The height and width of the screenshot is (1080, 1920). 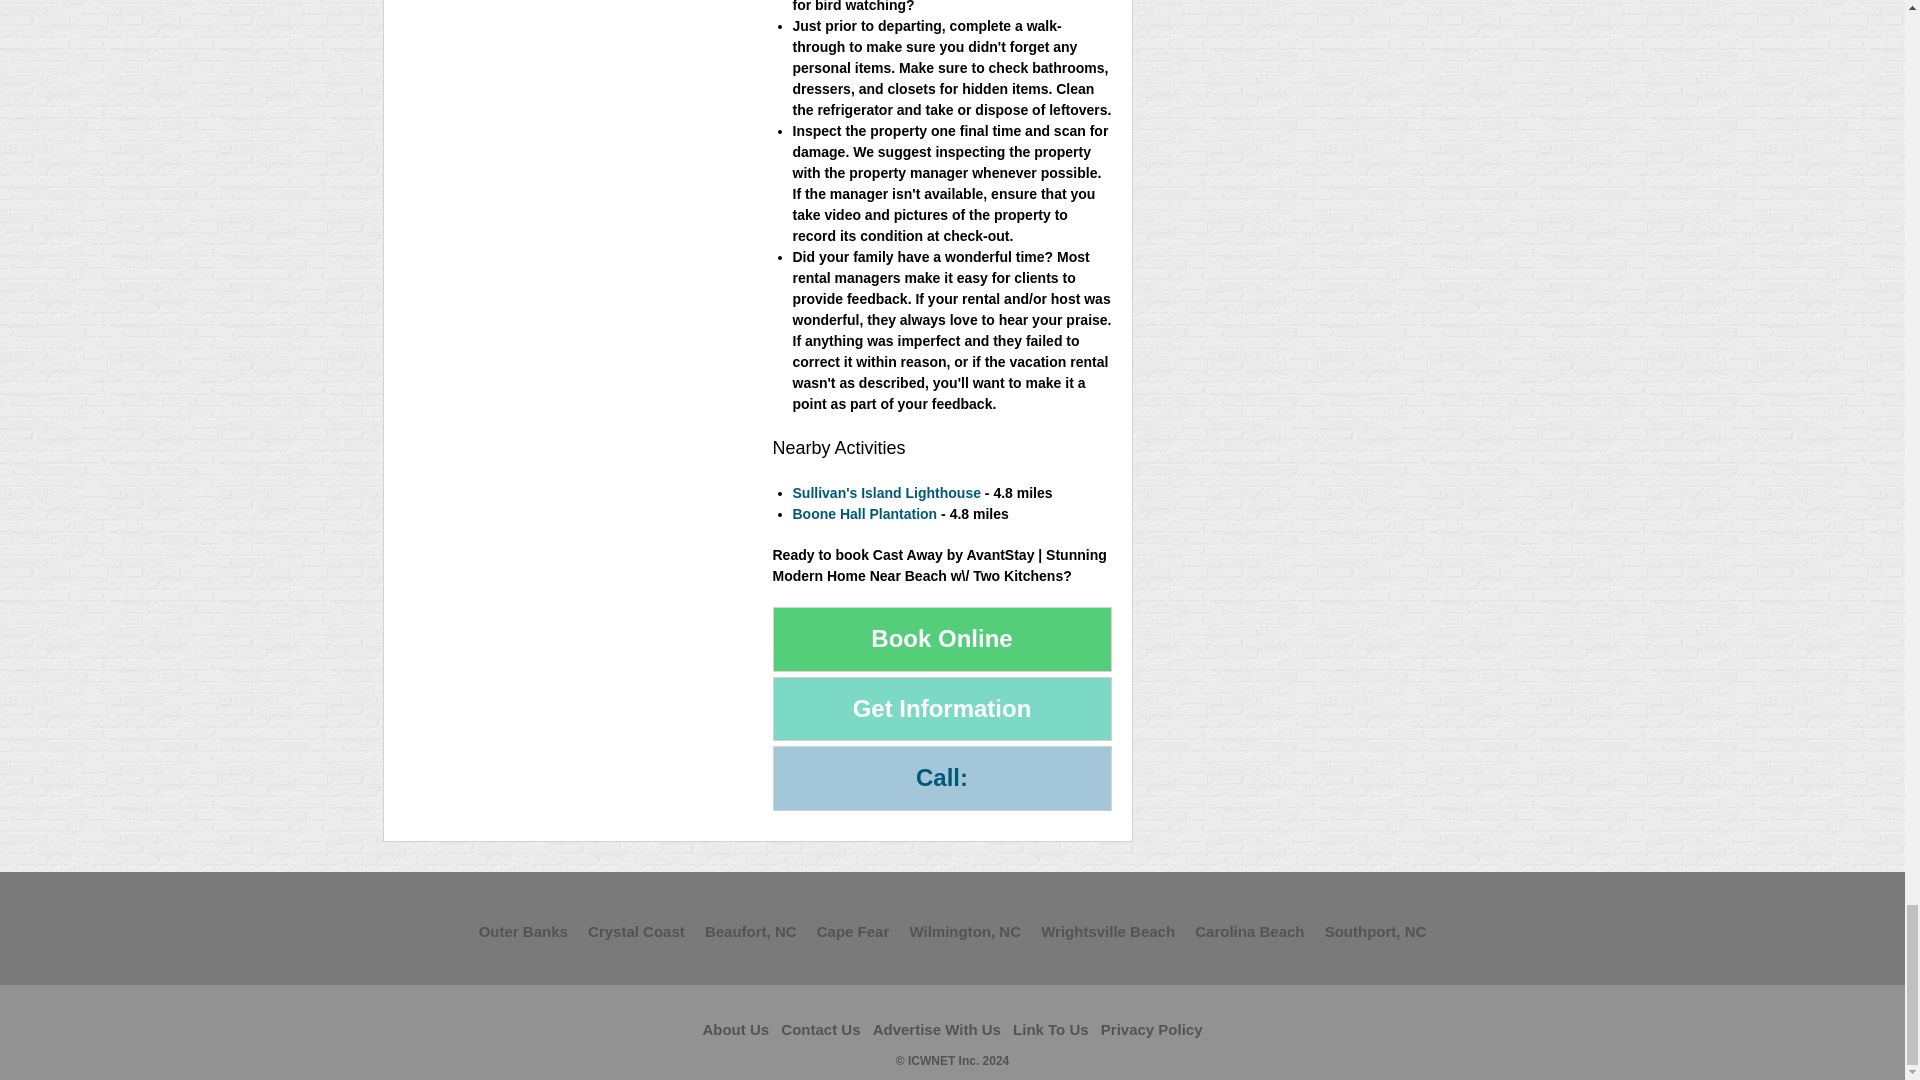 I want to click on Book Online, so click(x=941, y=638).